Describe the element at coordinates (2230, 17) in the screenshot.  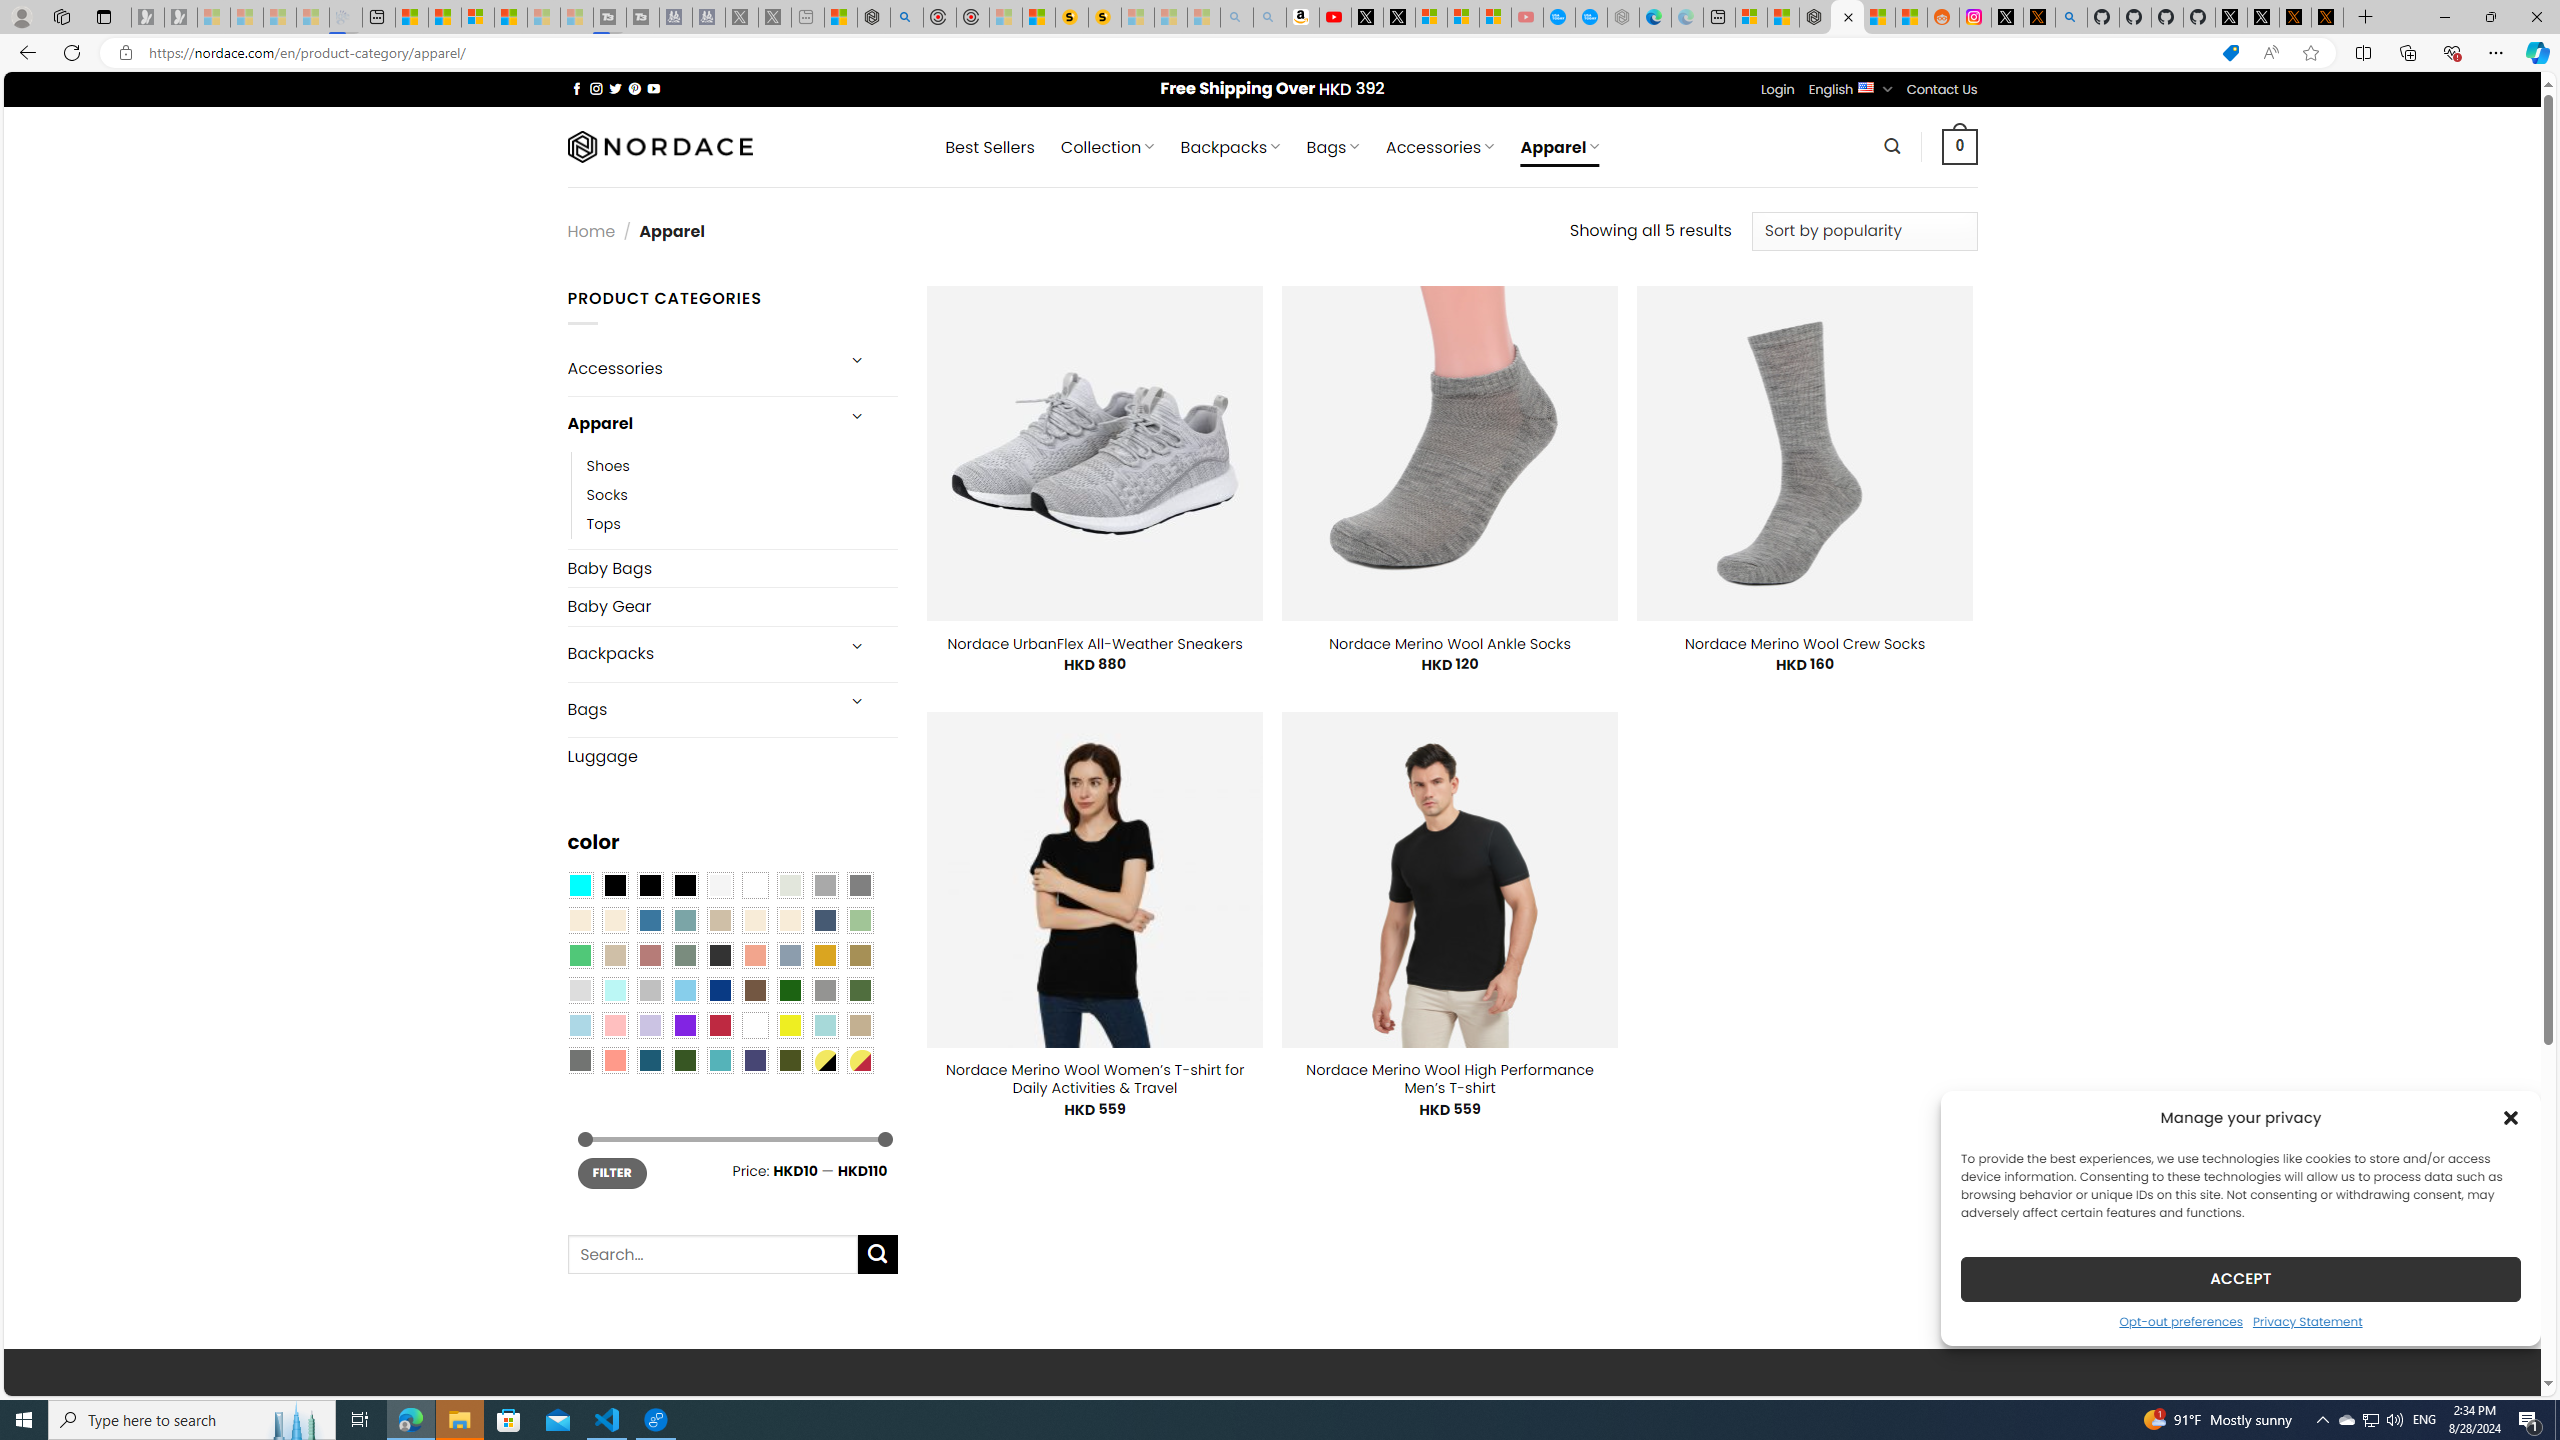
I see `Profile / X` at that location.